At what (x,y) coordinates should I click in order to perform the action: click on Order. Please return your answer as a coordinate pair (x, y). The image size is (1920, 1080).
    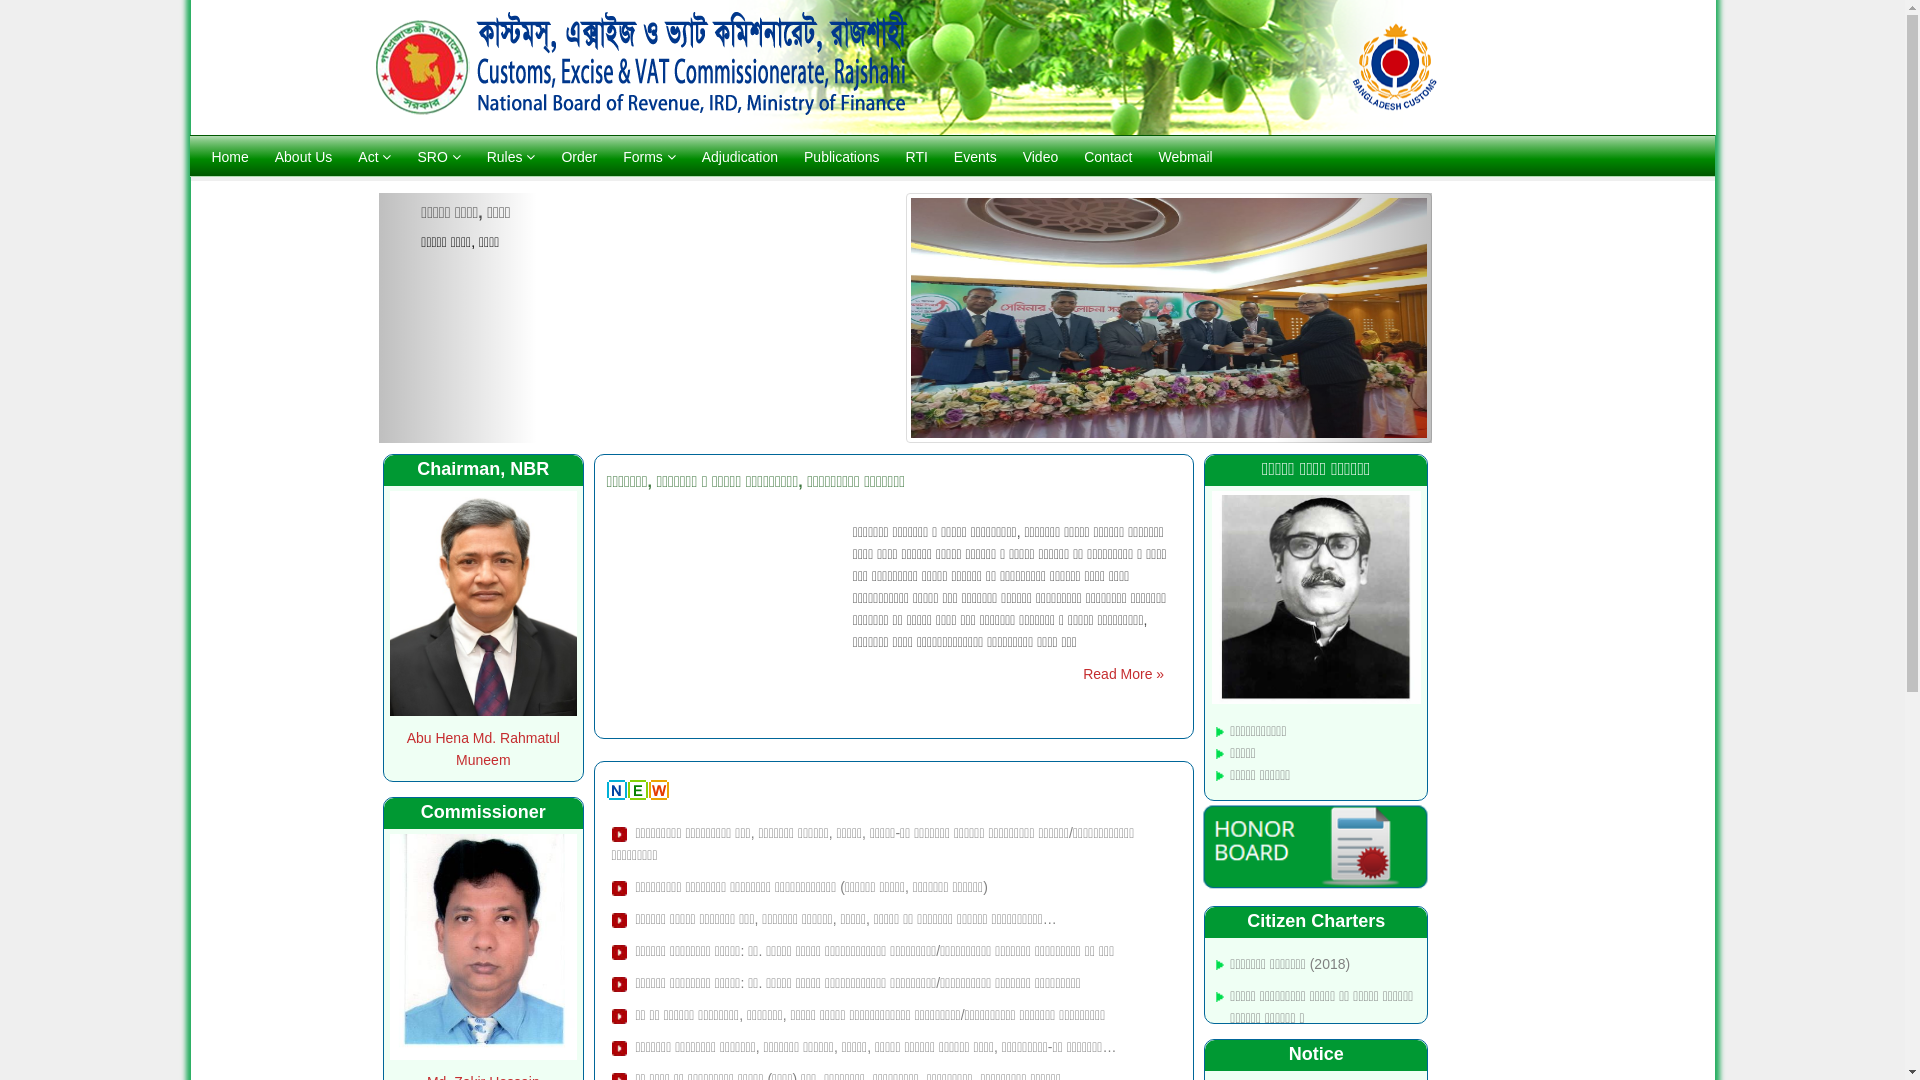
    Looking at the image, I should click on (579, 157).